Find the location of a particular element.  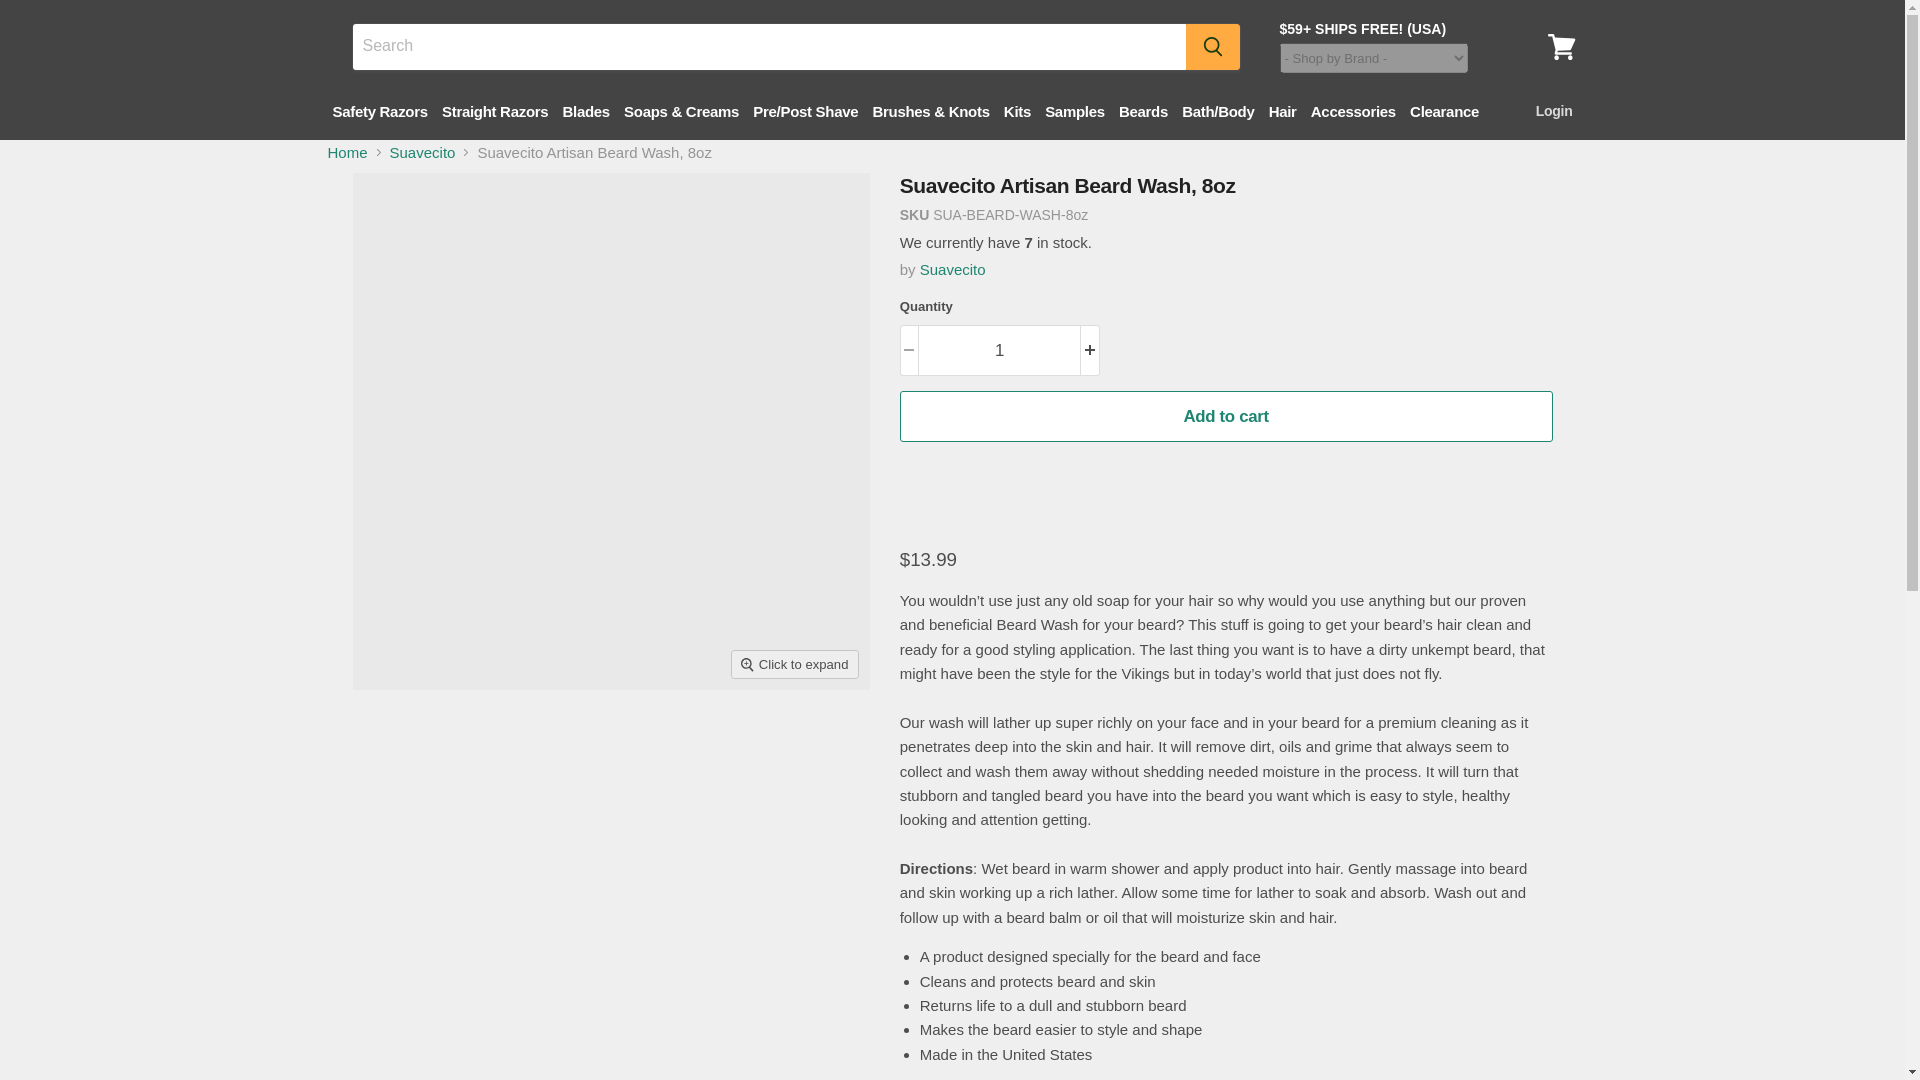

Straight Razors is located at coordinates (494, 110).